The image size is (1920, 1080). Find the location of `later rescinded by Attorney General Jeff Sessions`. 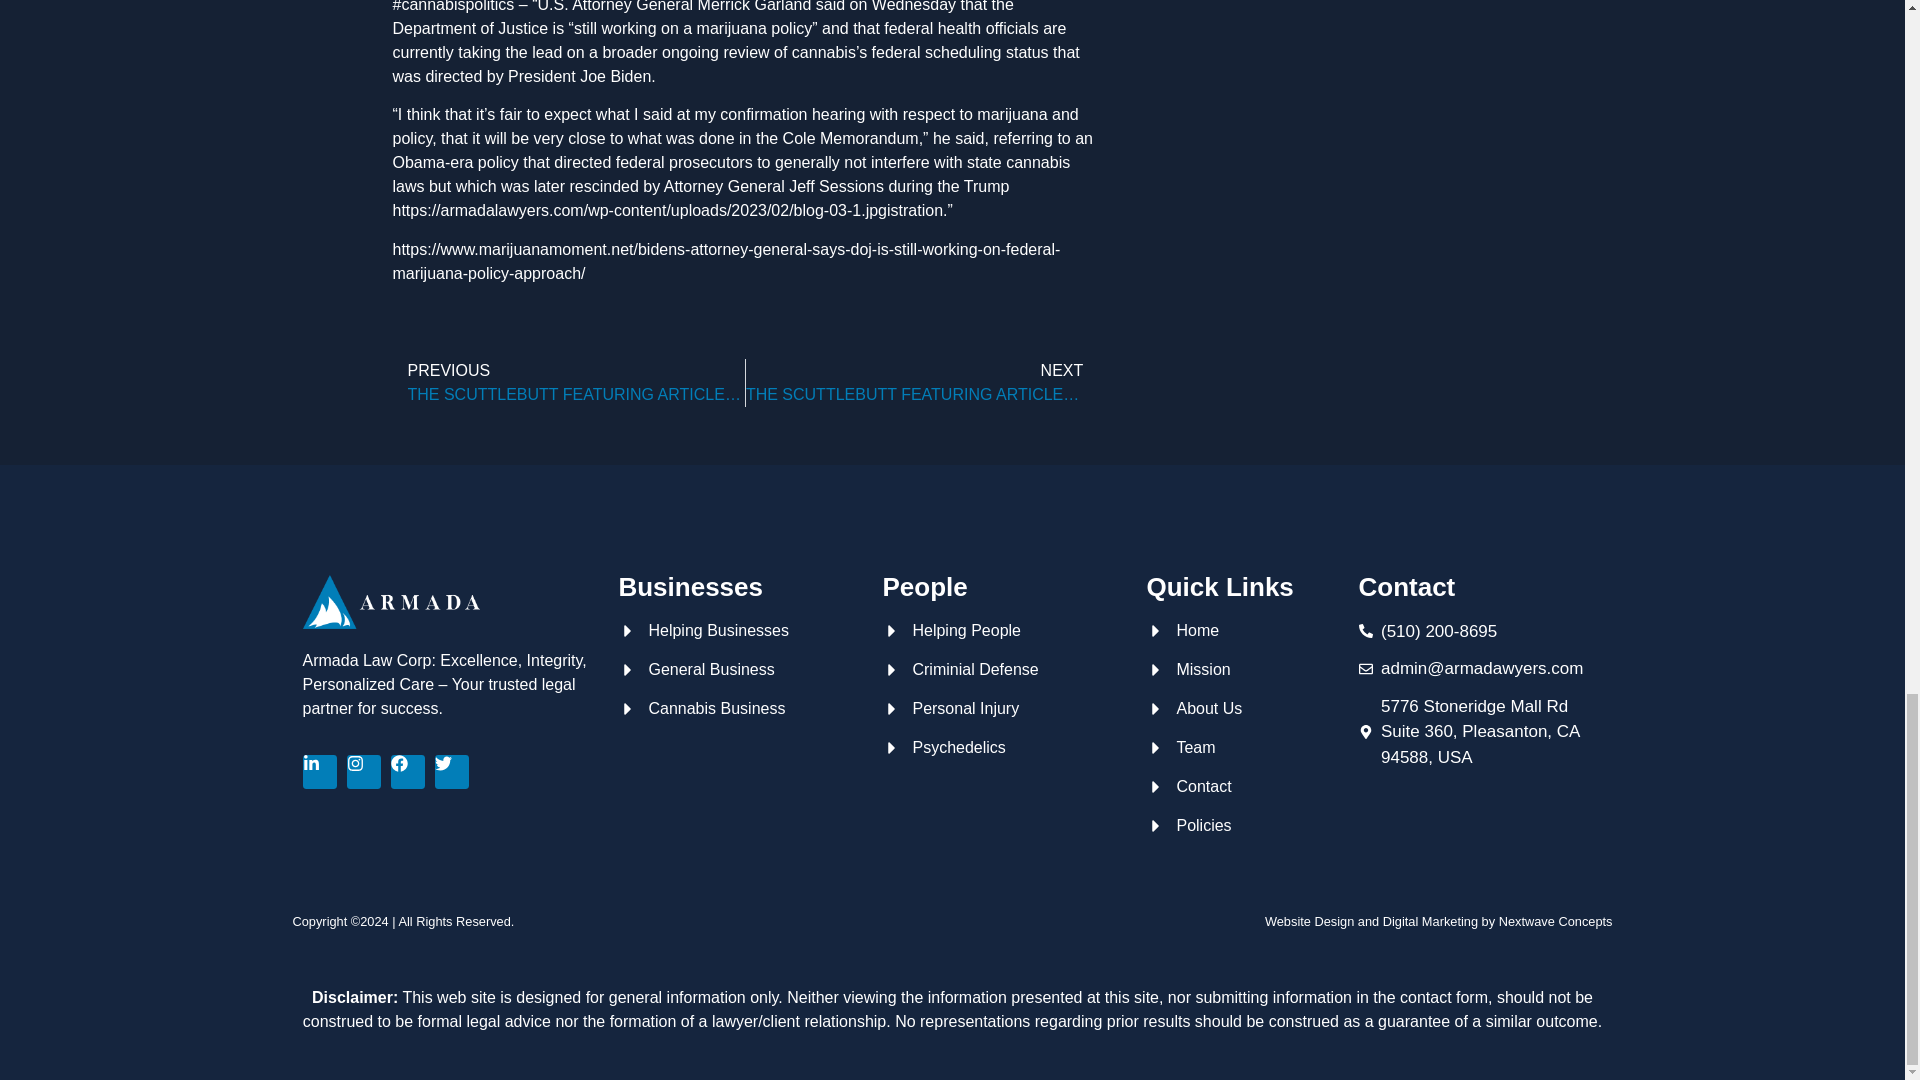

later rescinded by Attorney General Jeff Sessions is located at coordinates (708, 186).